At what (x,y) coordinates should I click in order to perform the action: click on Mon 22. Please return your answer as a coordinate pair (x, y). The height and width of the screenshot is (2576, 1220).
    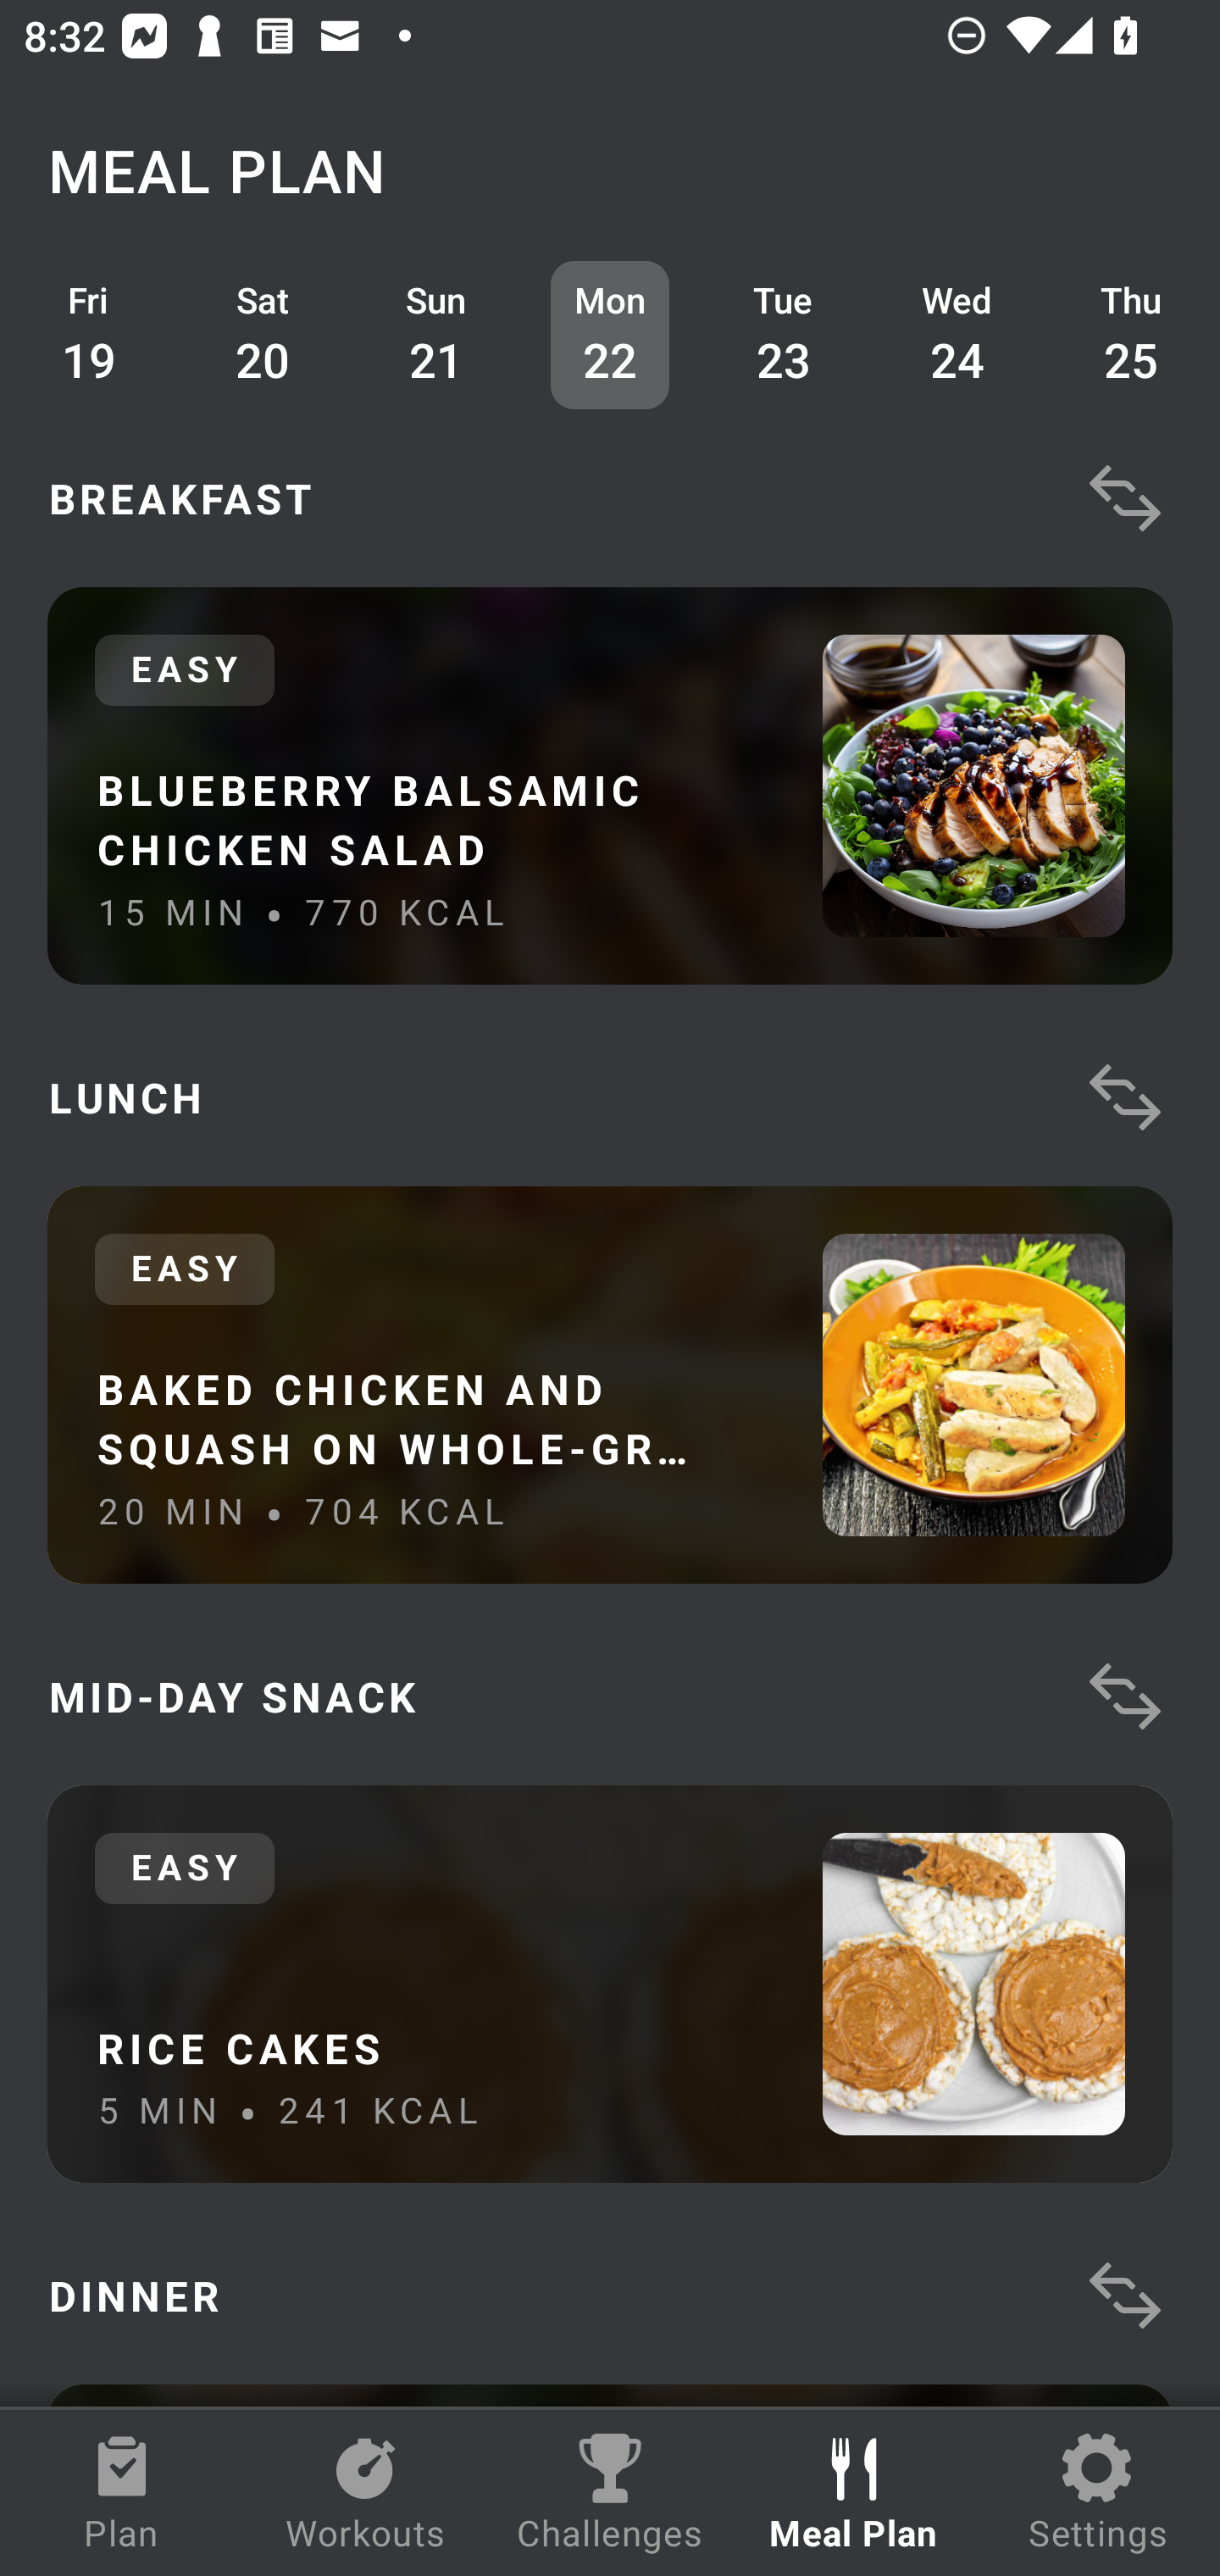
    Looking at the image, I should click on (610, 335).